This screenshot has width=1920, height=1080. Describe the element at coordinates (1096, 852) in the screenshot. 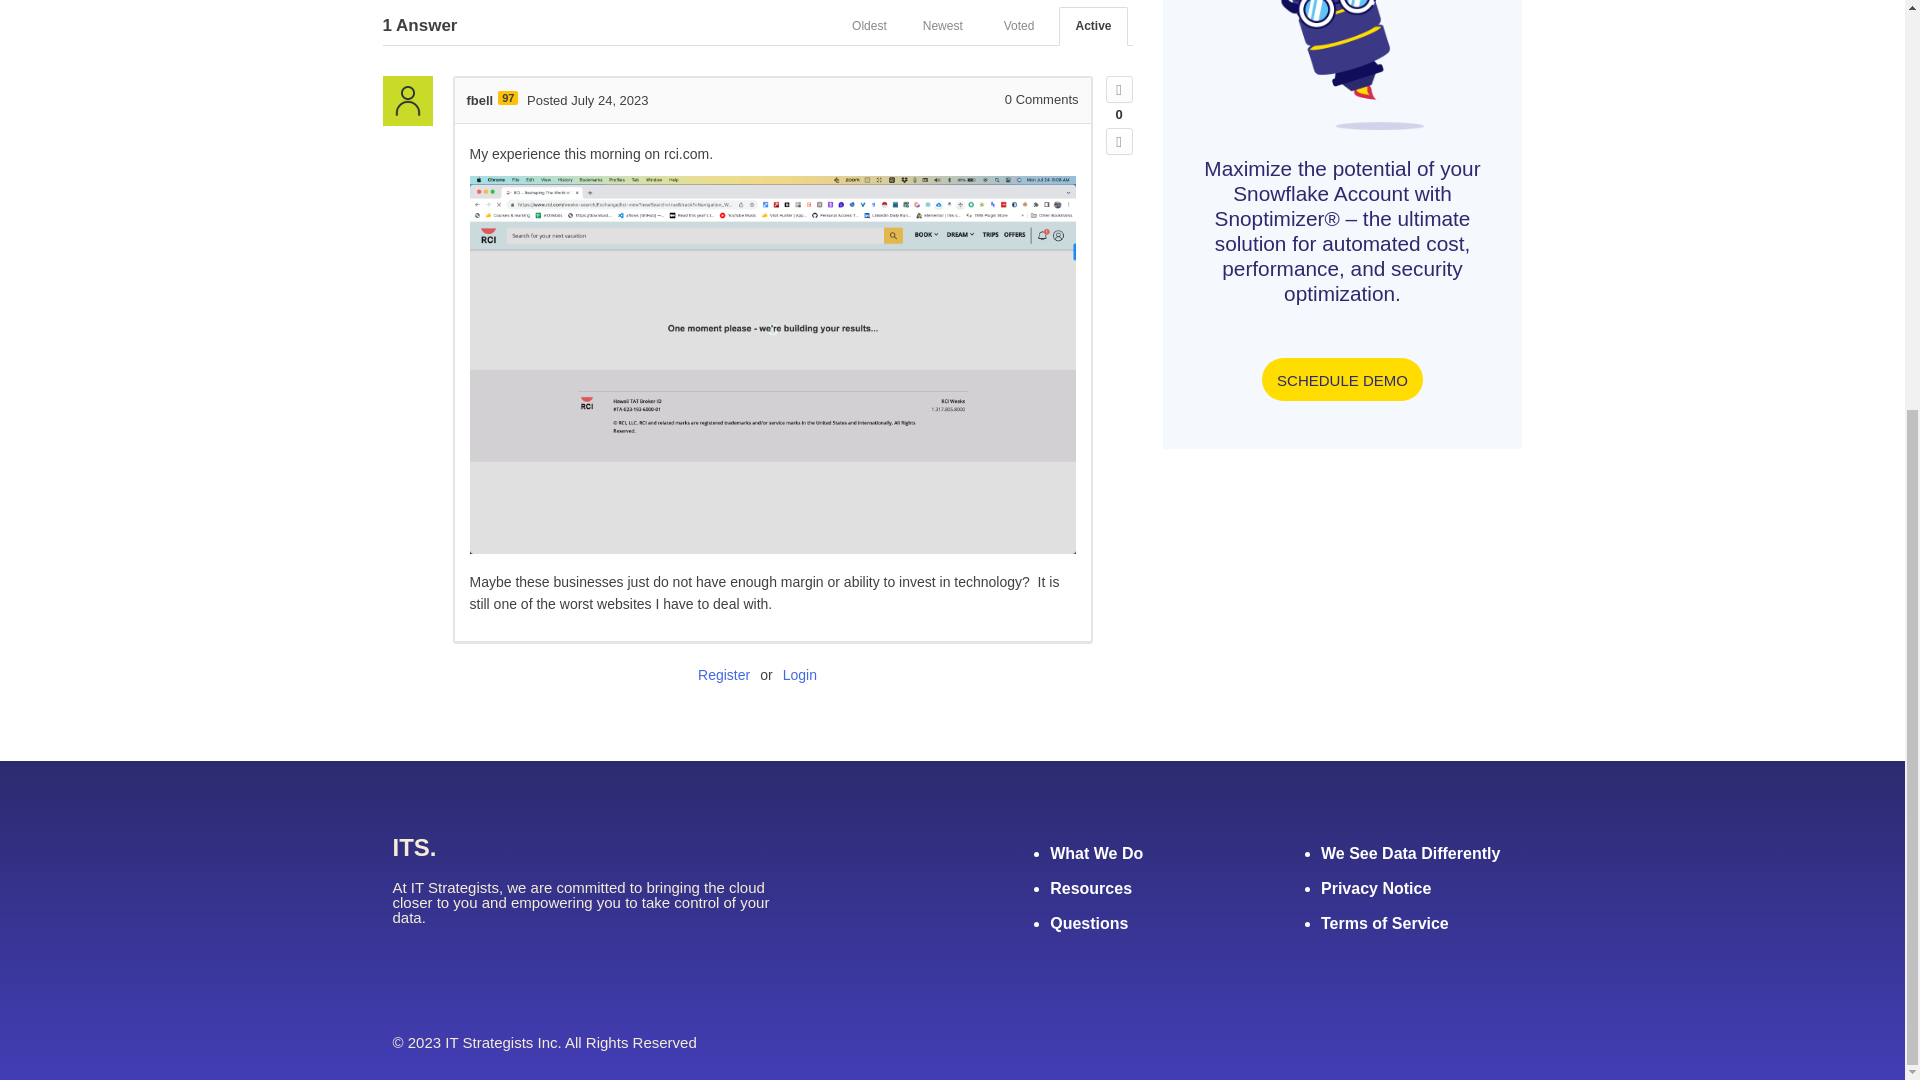

I see `What We Do` at that location.